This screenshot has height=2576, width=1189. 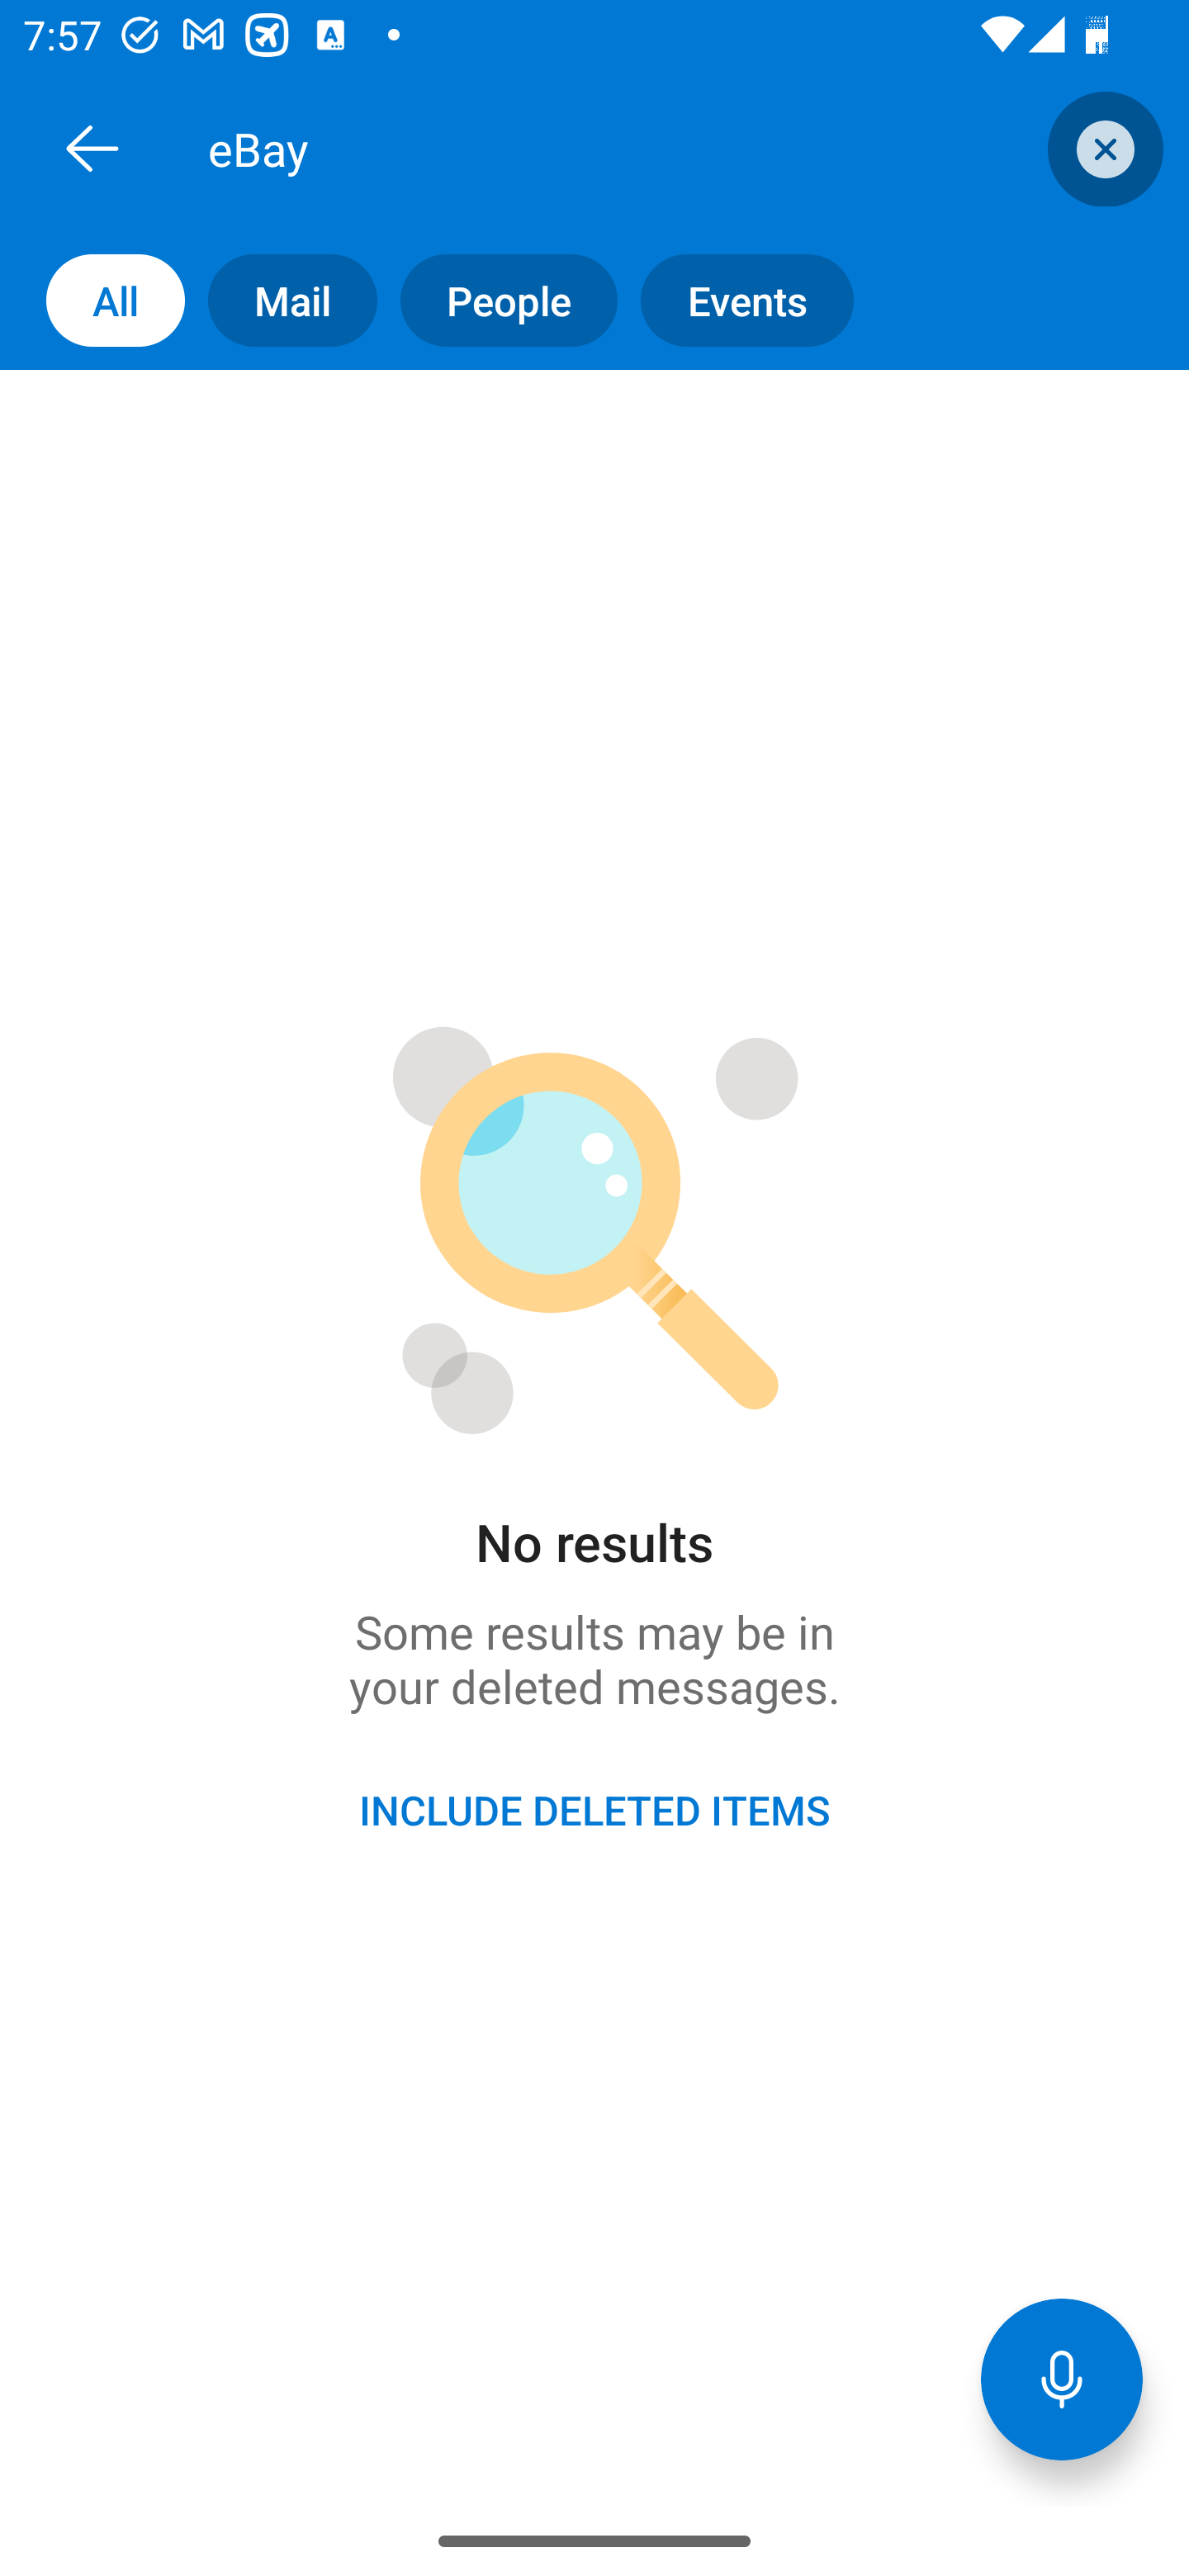 I want to click on Mail, so click(x=281, y=301).